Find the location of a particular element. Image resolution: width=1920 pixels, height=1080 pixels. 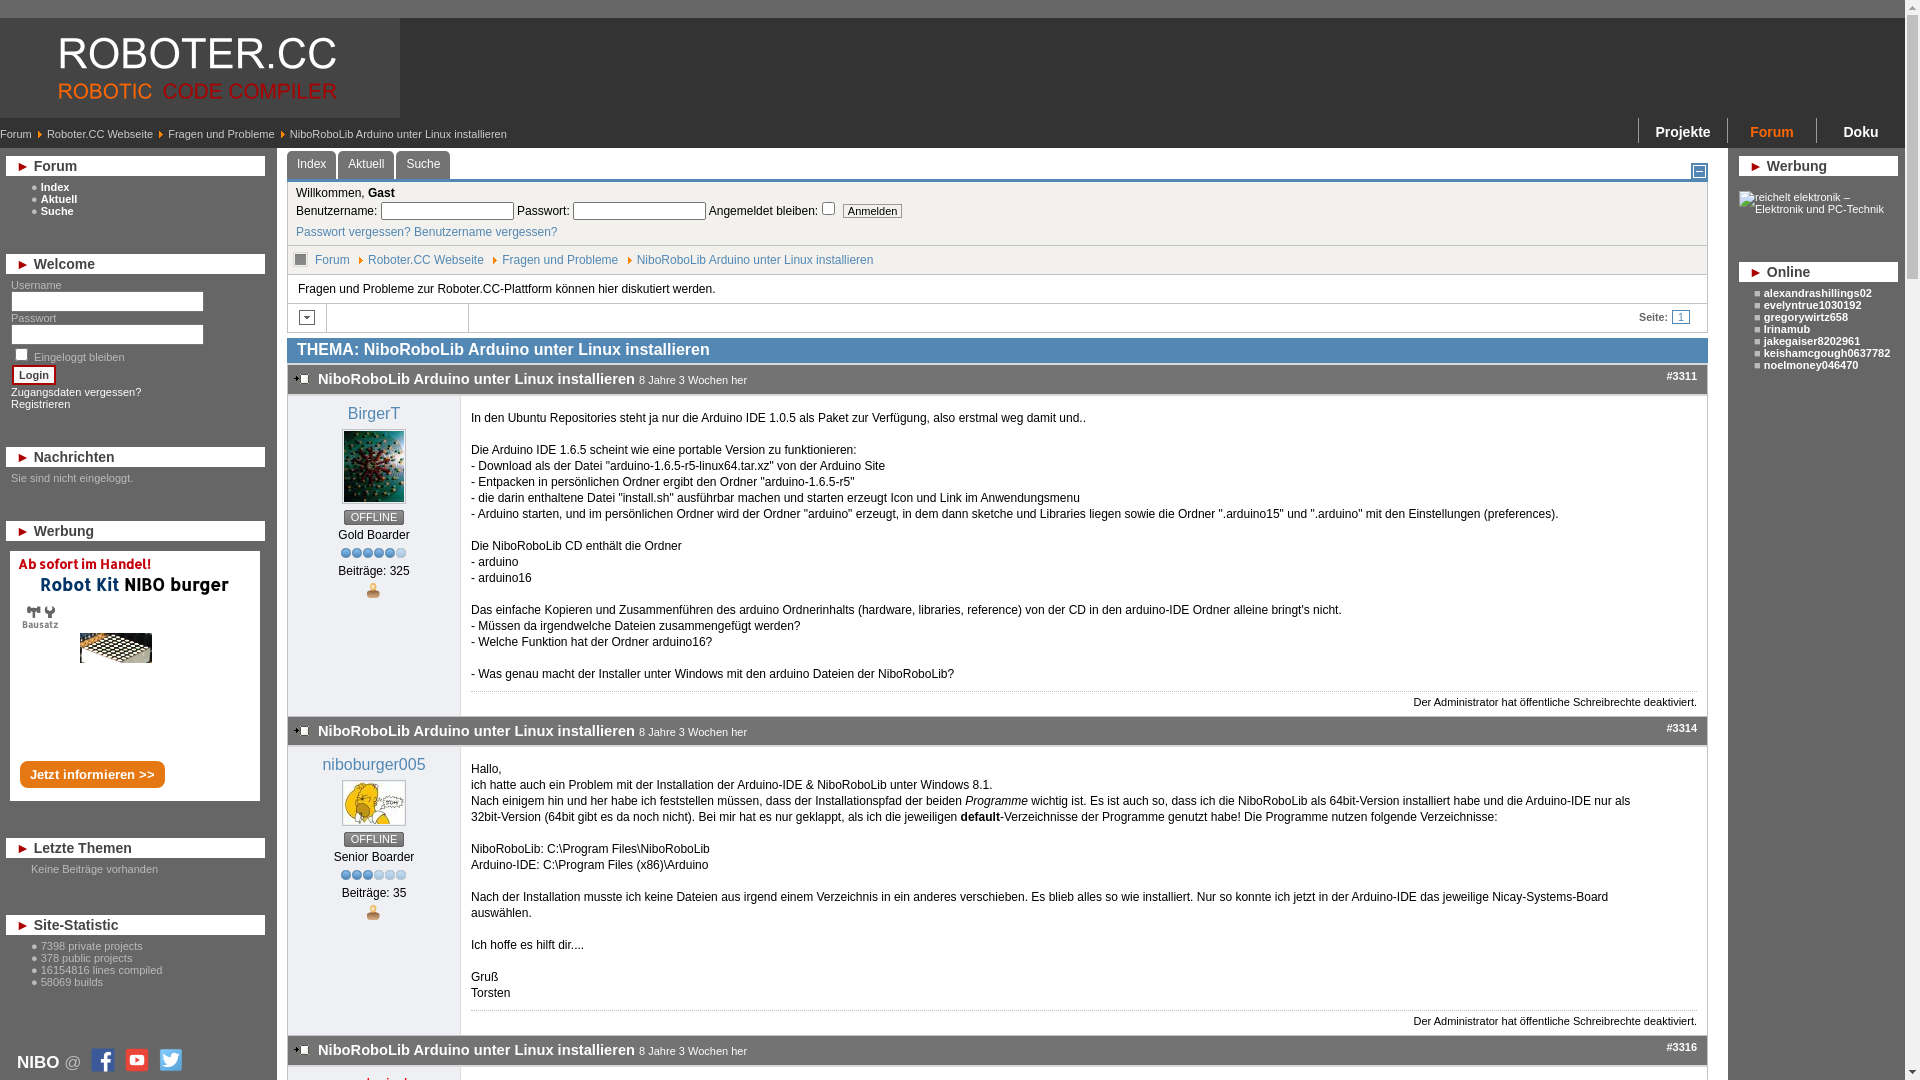

#3316 is located at coordinates (1682, 1047).